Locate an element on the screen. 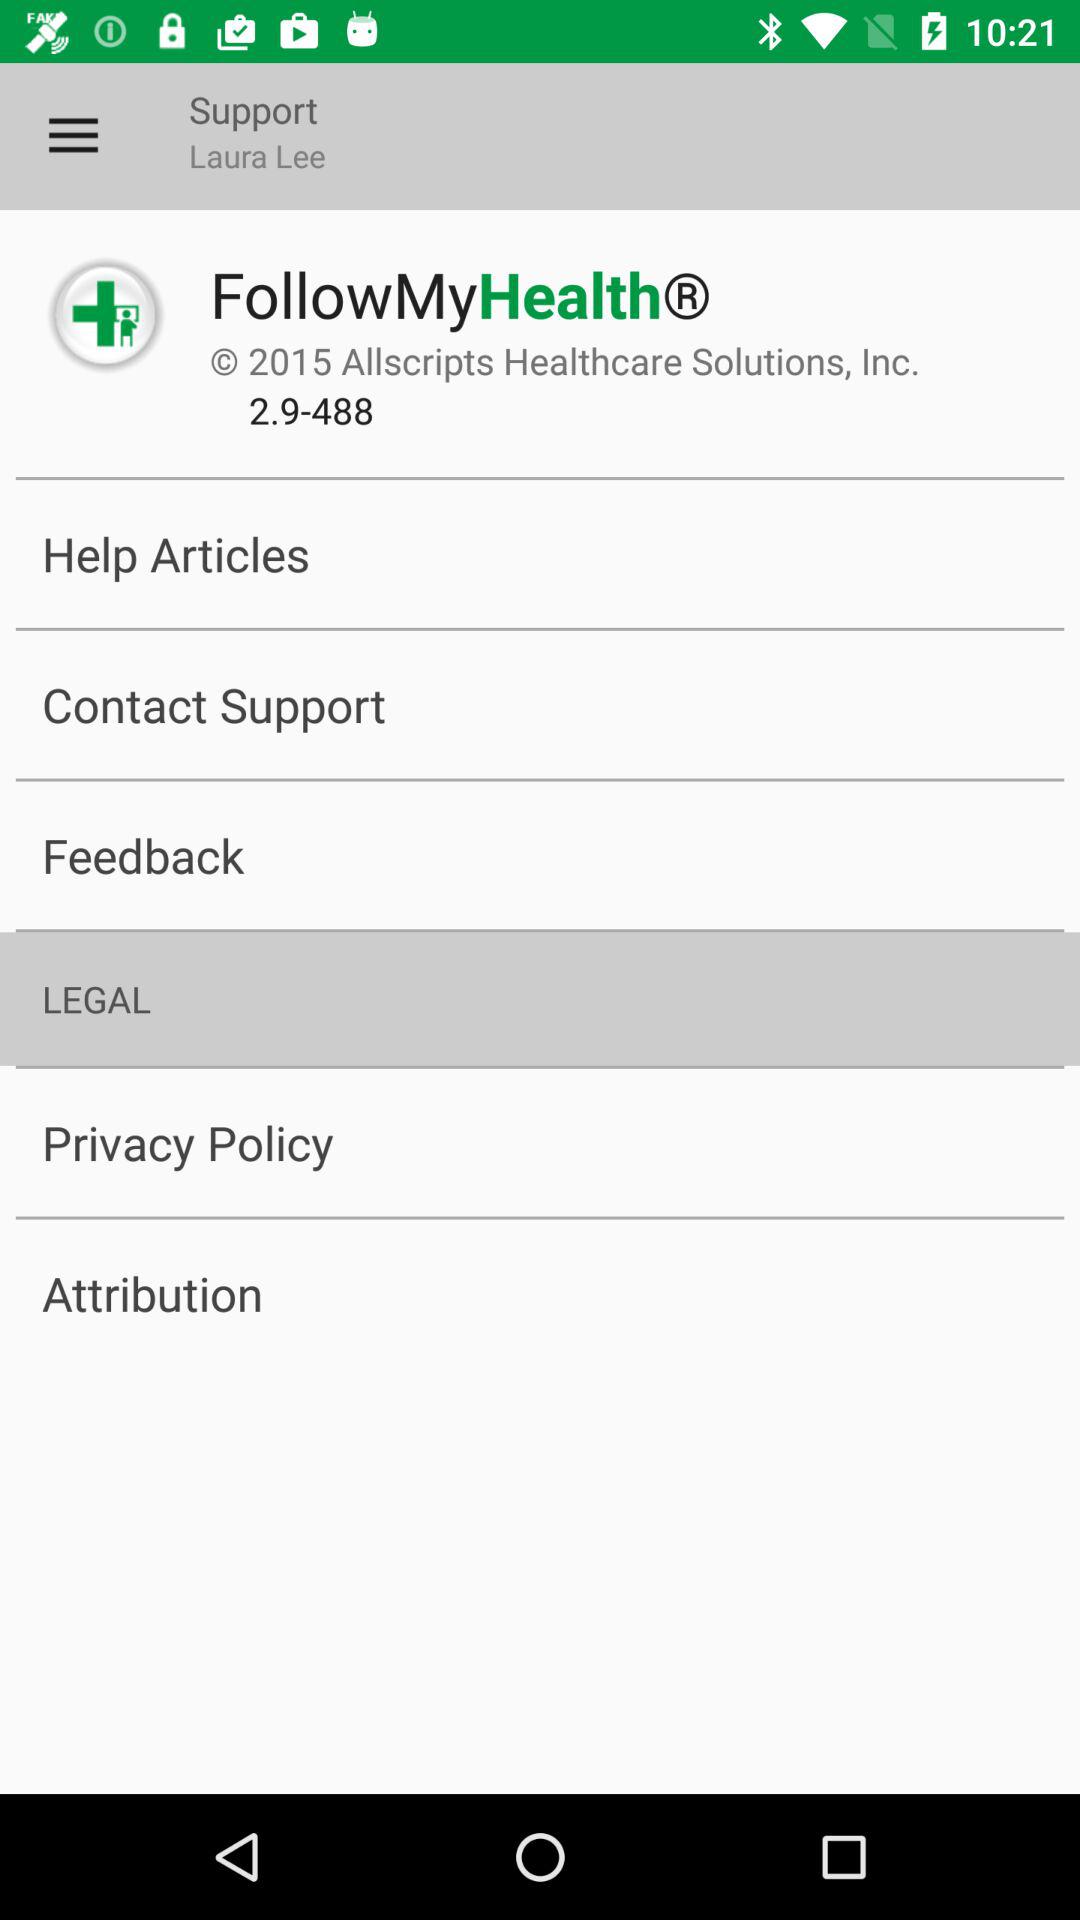  scroll until legal icon is located at coordinates (540, 998).